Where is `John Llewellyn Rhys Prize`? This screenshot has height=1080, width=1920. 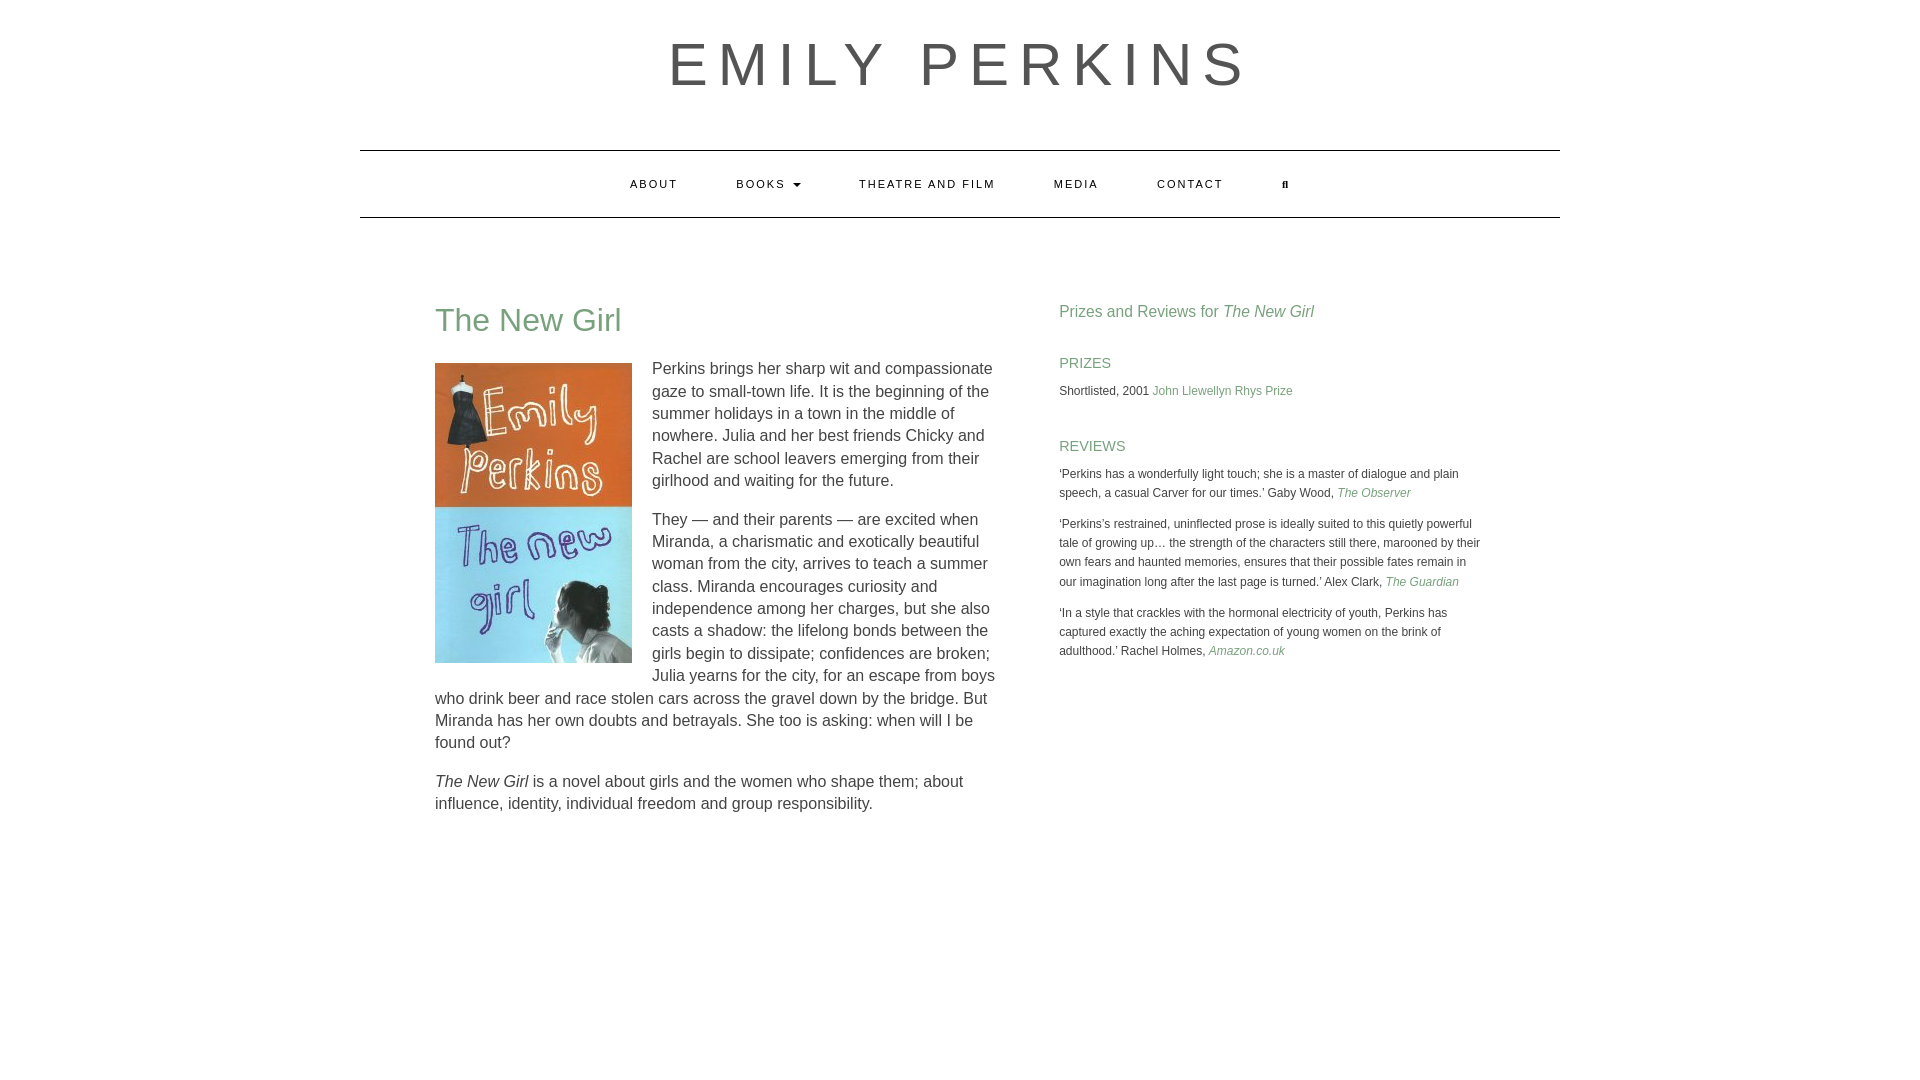
John Llewellyn Rhys Prize is located at coordinates (1222, 391).